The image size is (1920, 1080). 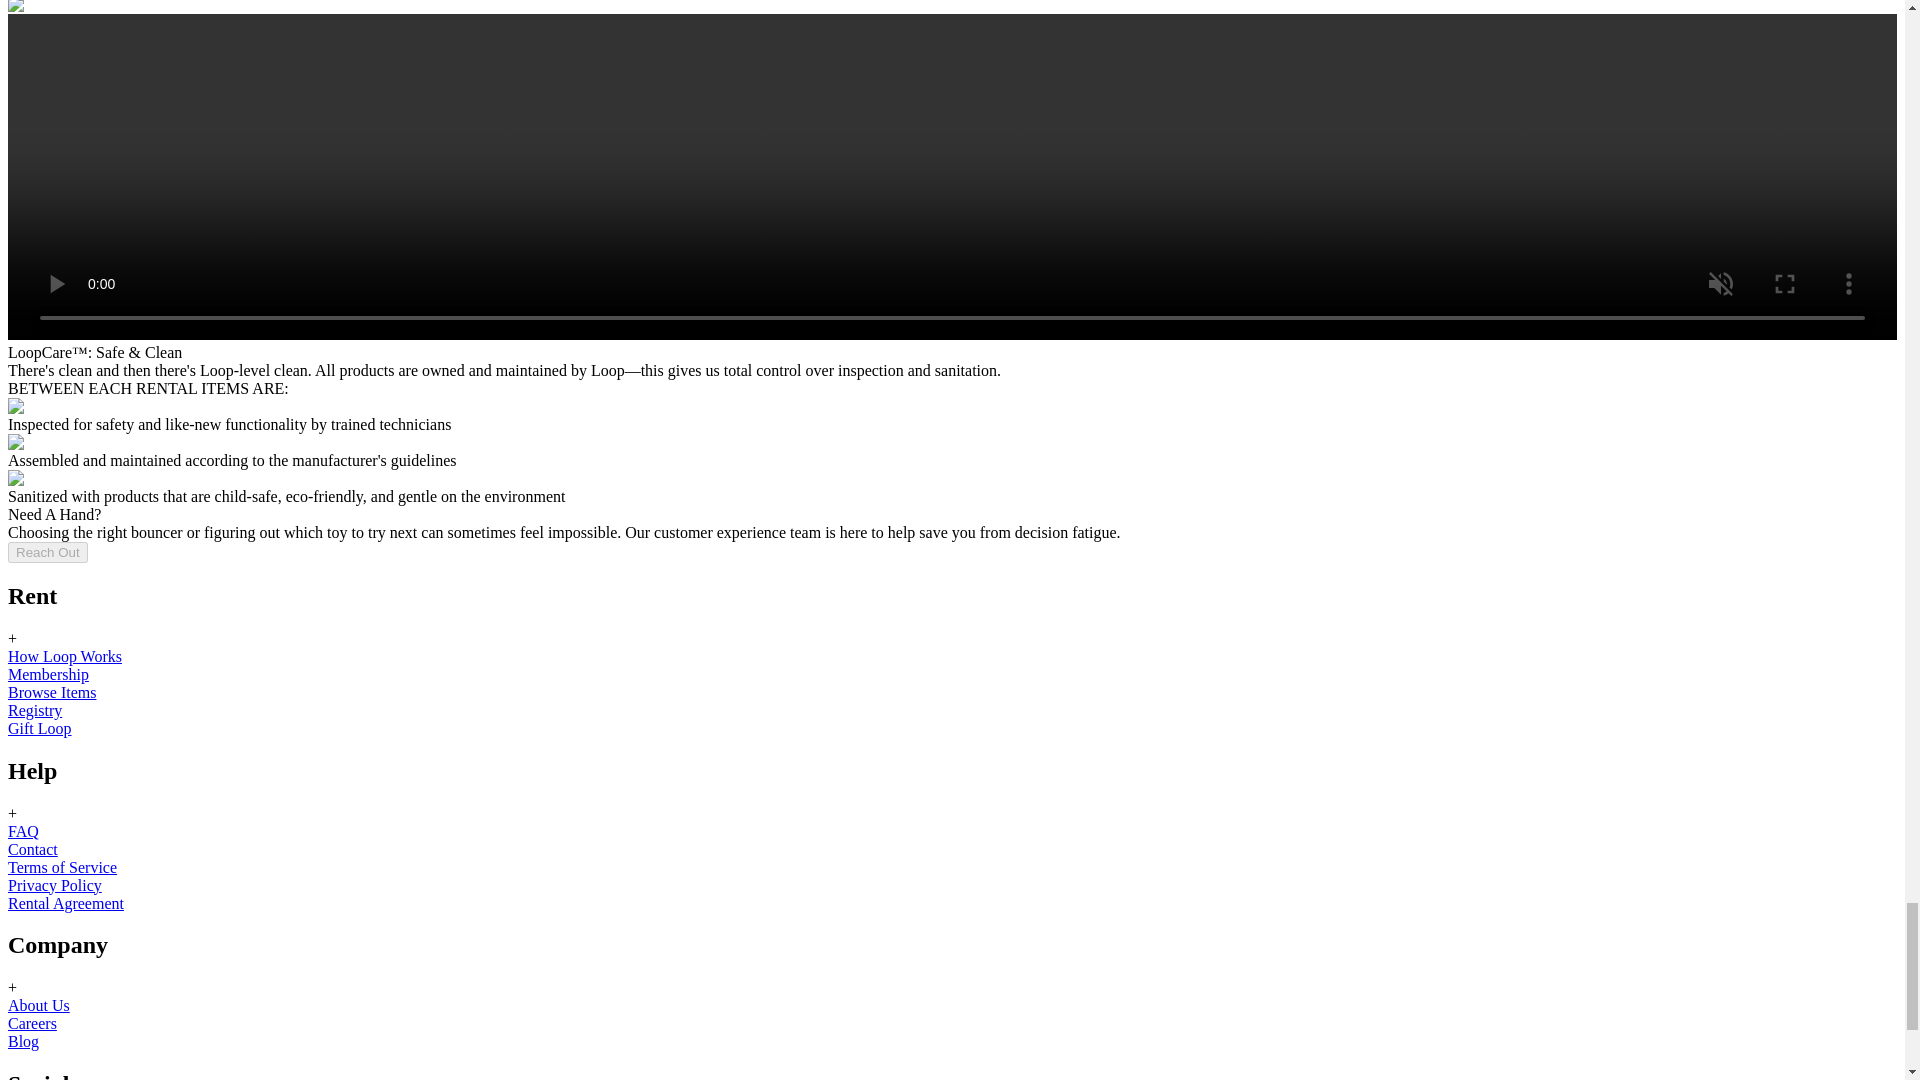 What do you see at coordinates (40, 728) in the screenshot?
I see `Gift Loop` at bounding box center [40, 728].